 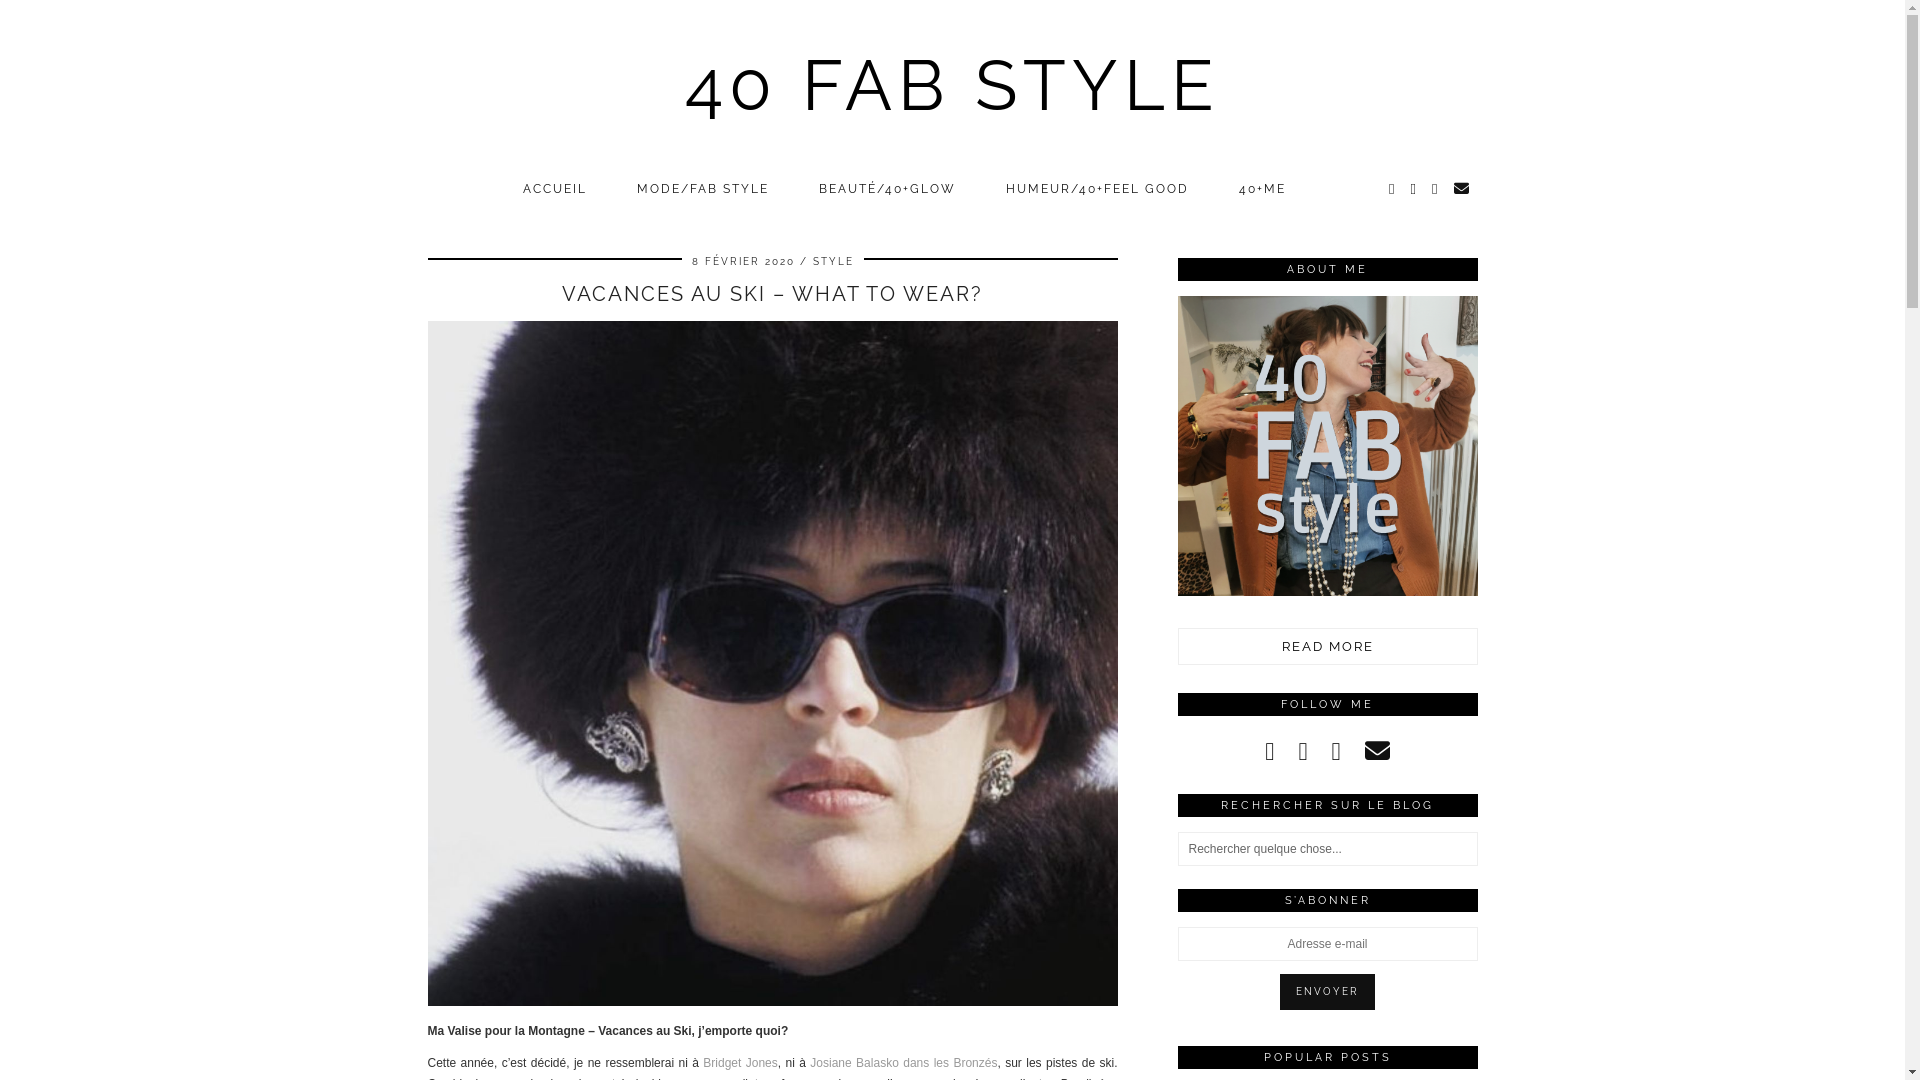 What do you see at coordinates (1270, 751) in the screenshot?
I see `instagram` at bounding box center [1270, 751].